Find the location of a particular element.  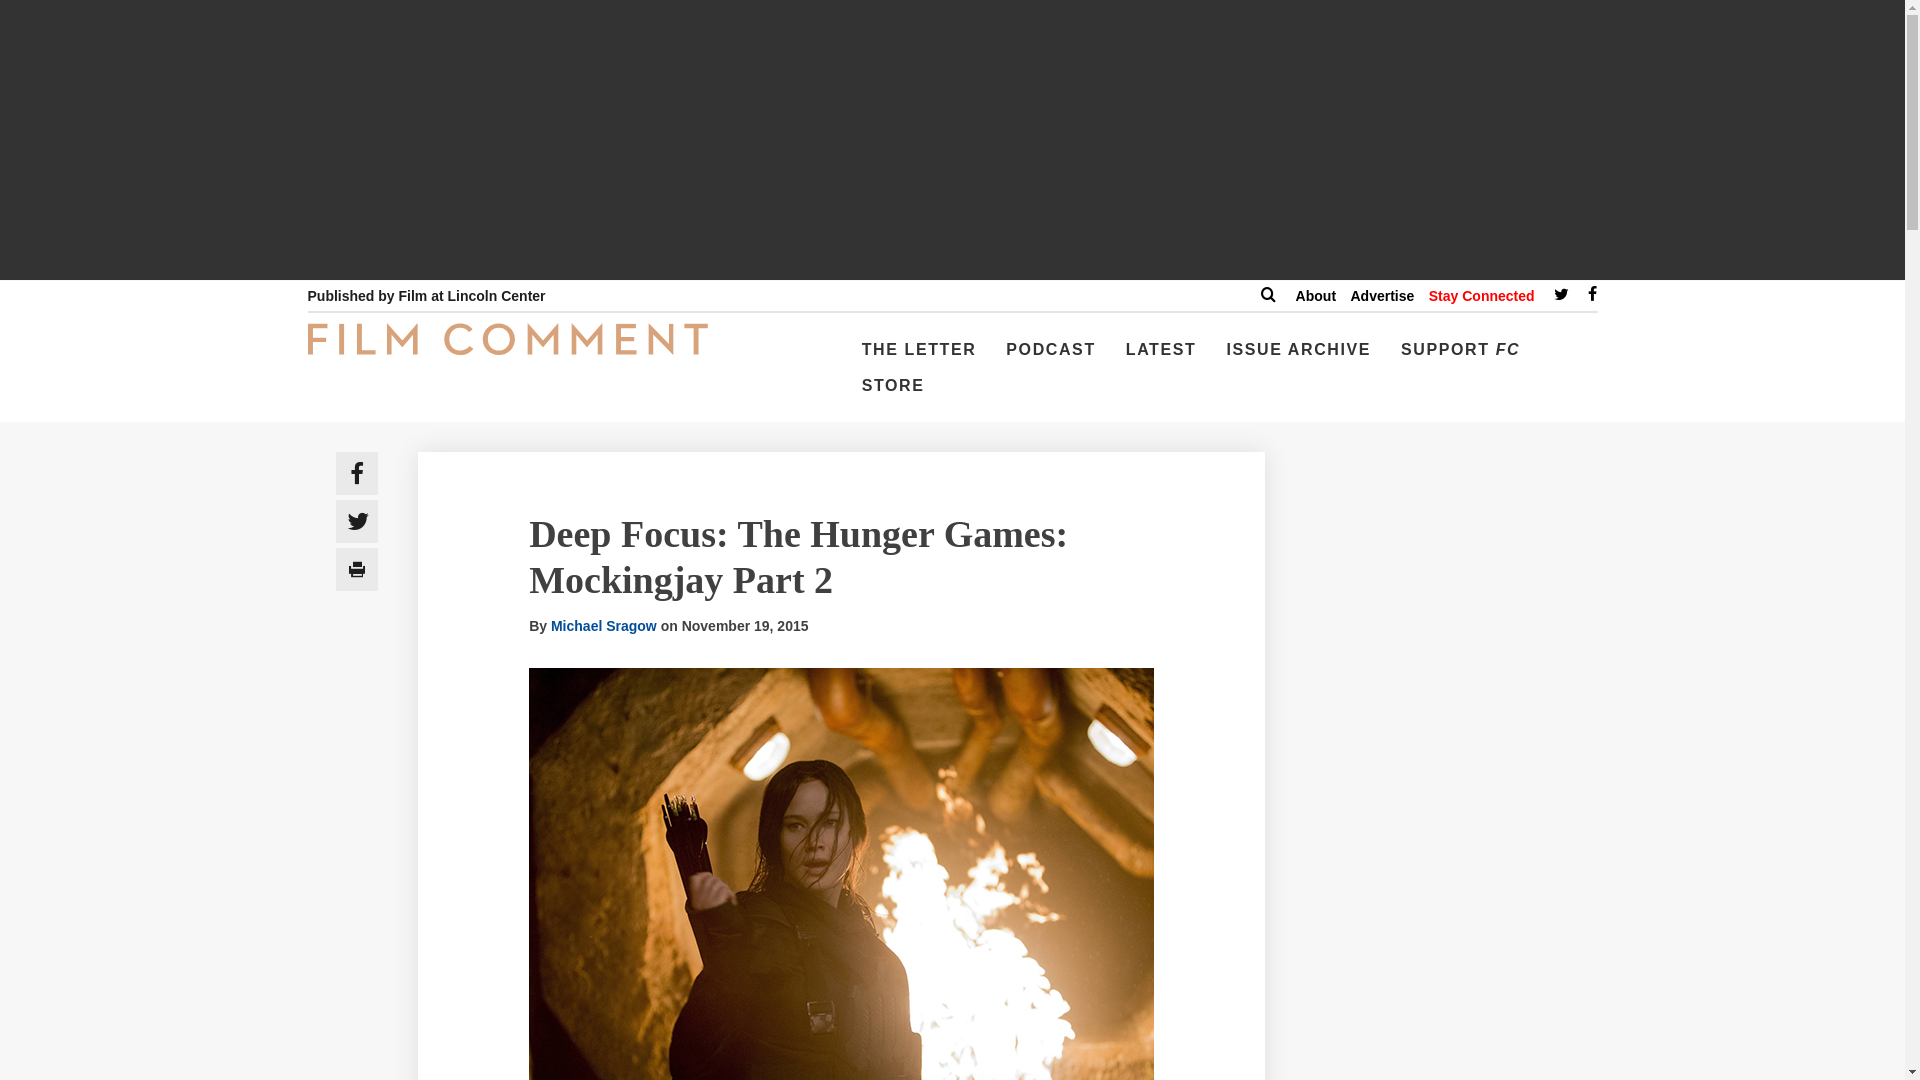

3rd party ad content is located at coordinates (1455, 1036).